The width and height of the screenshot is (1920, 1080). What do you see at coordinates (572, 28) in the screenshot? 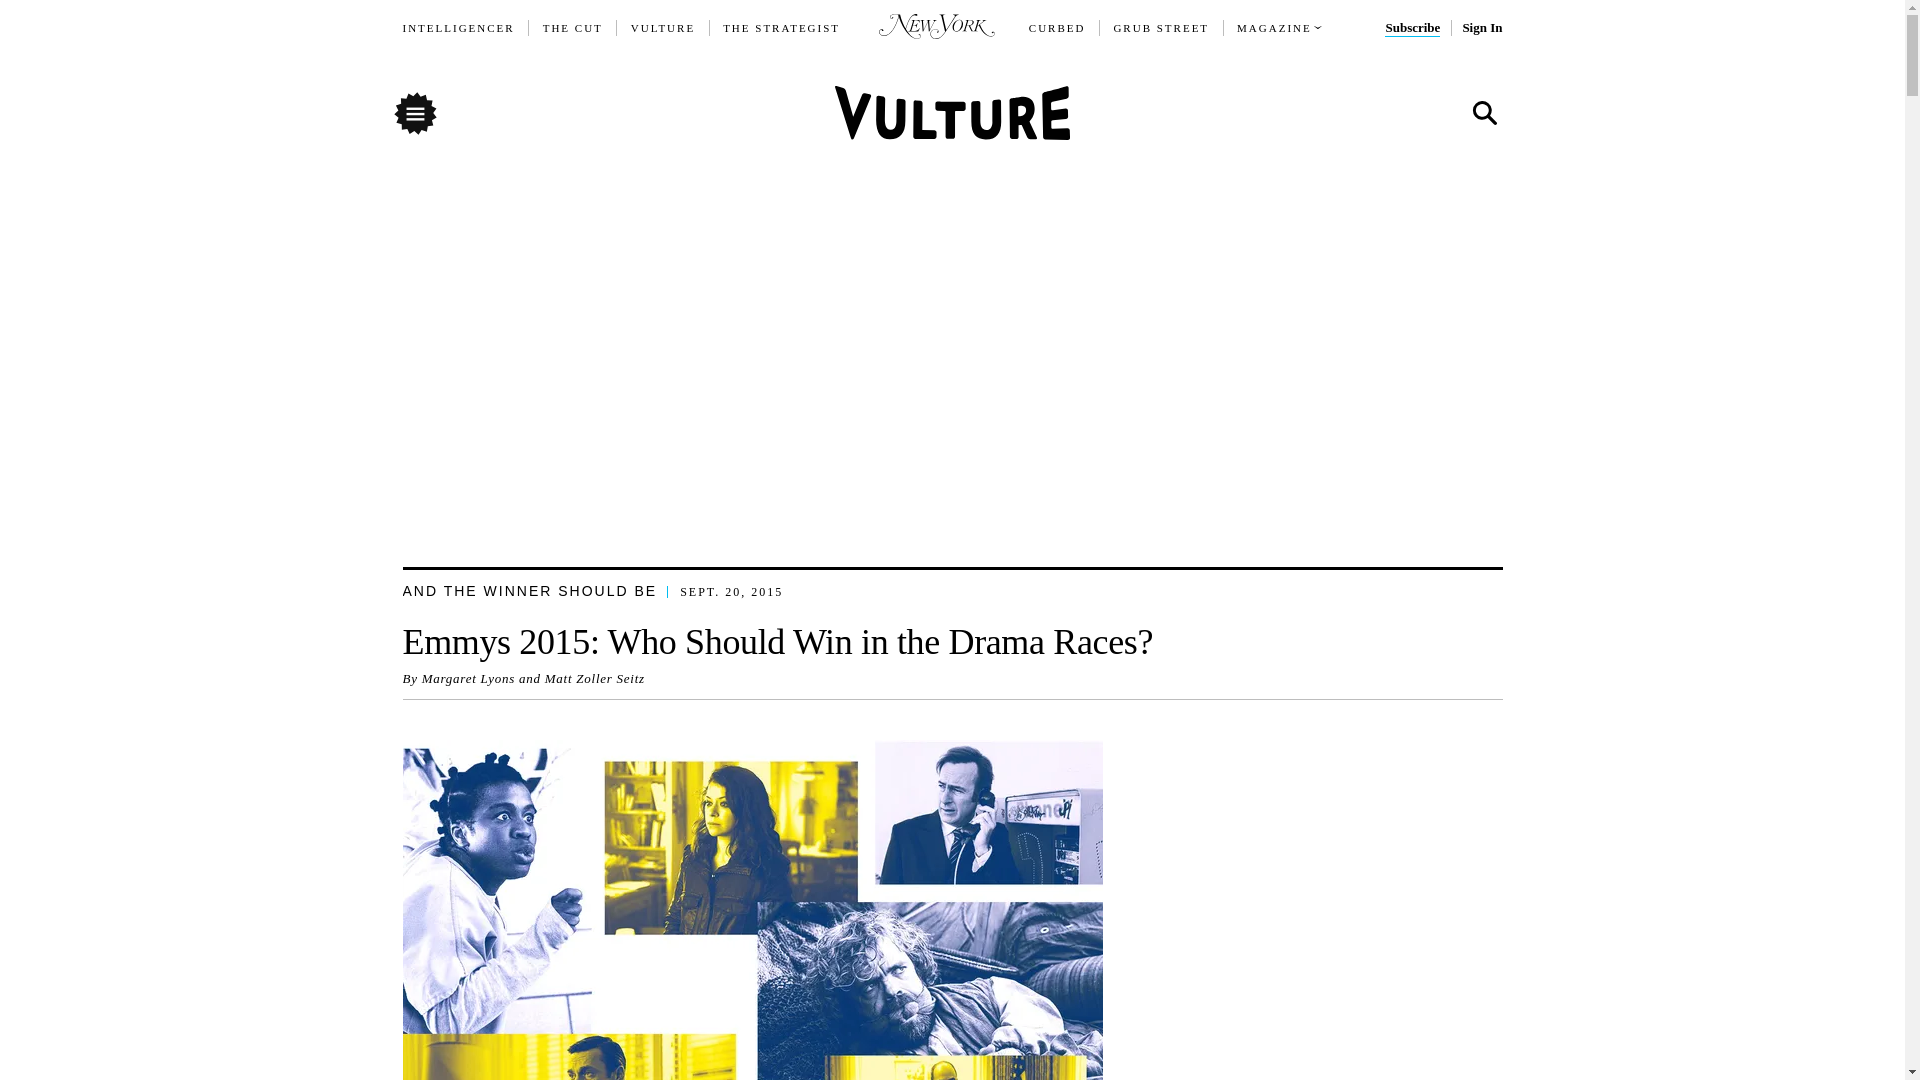
I see `THE CUT` at bounding box center [572, 28].